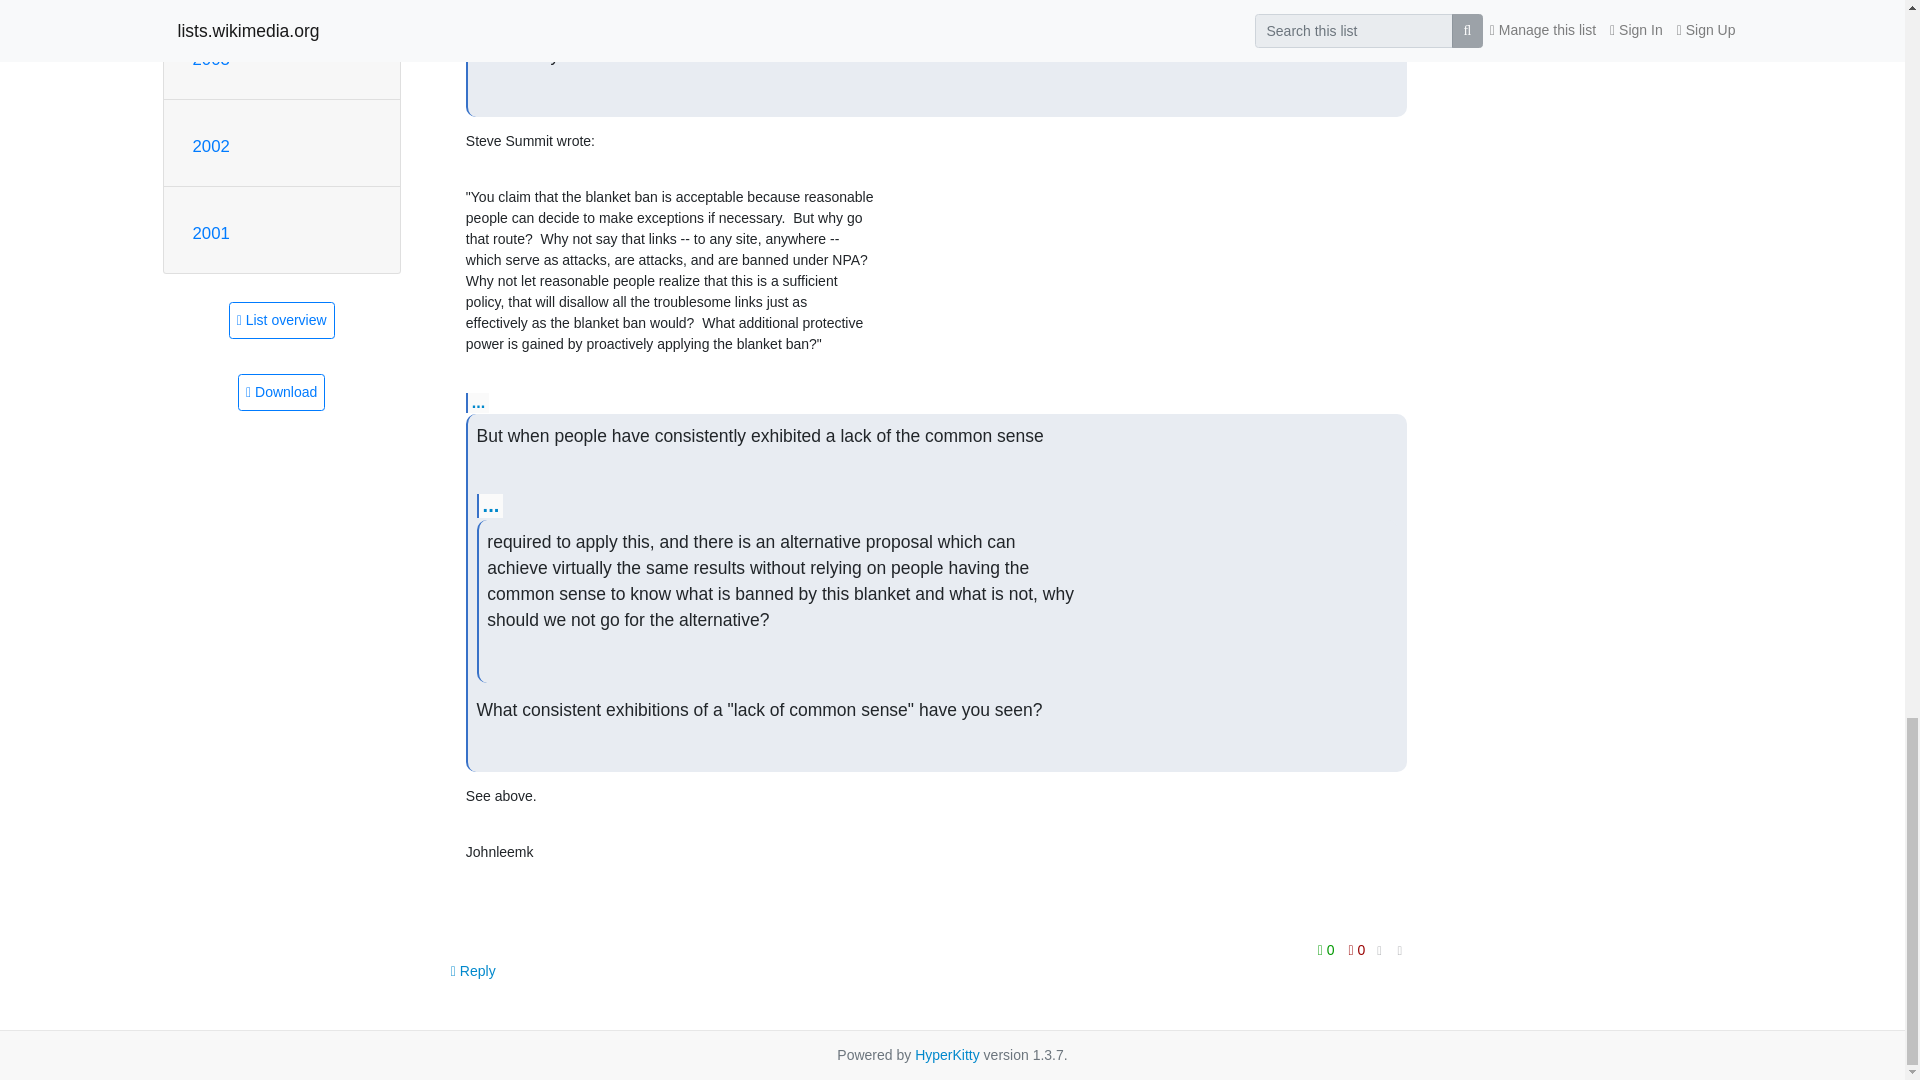  Describe the element at coordinates (474, 970) in the screenshot. I see `Sign in to reply online` at that location.